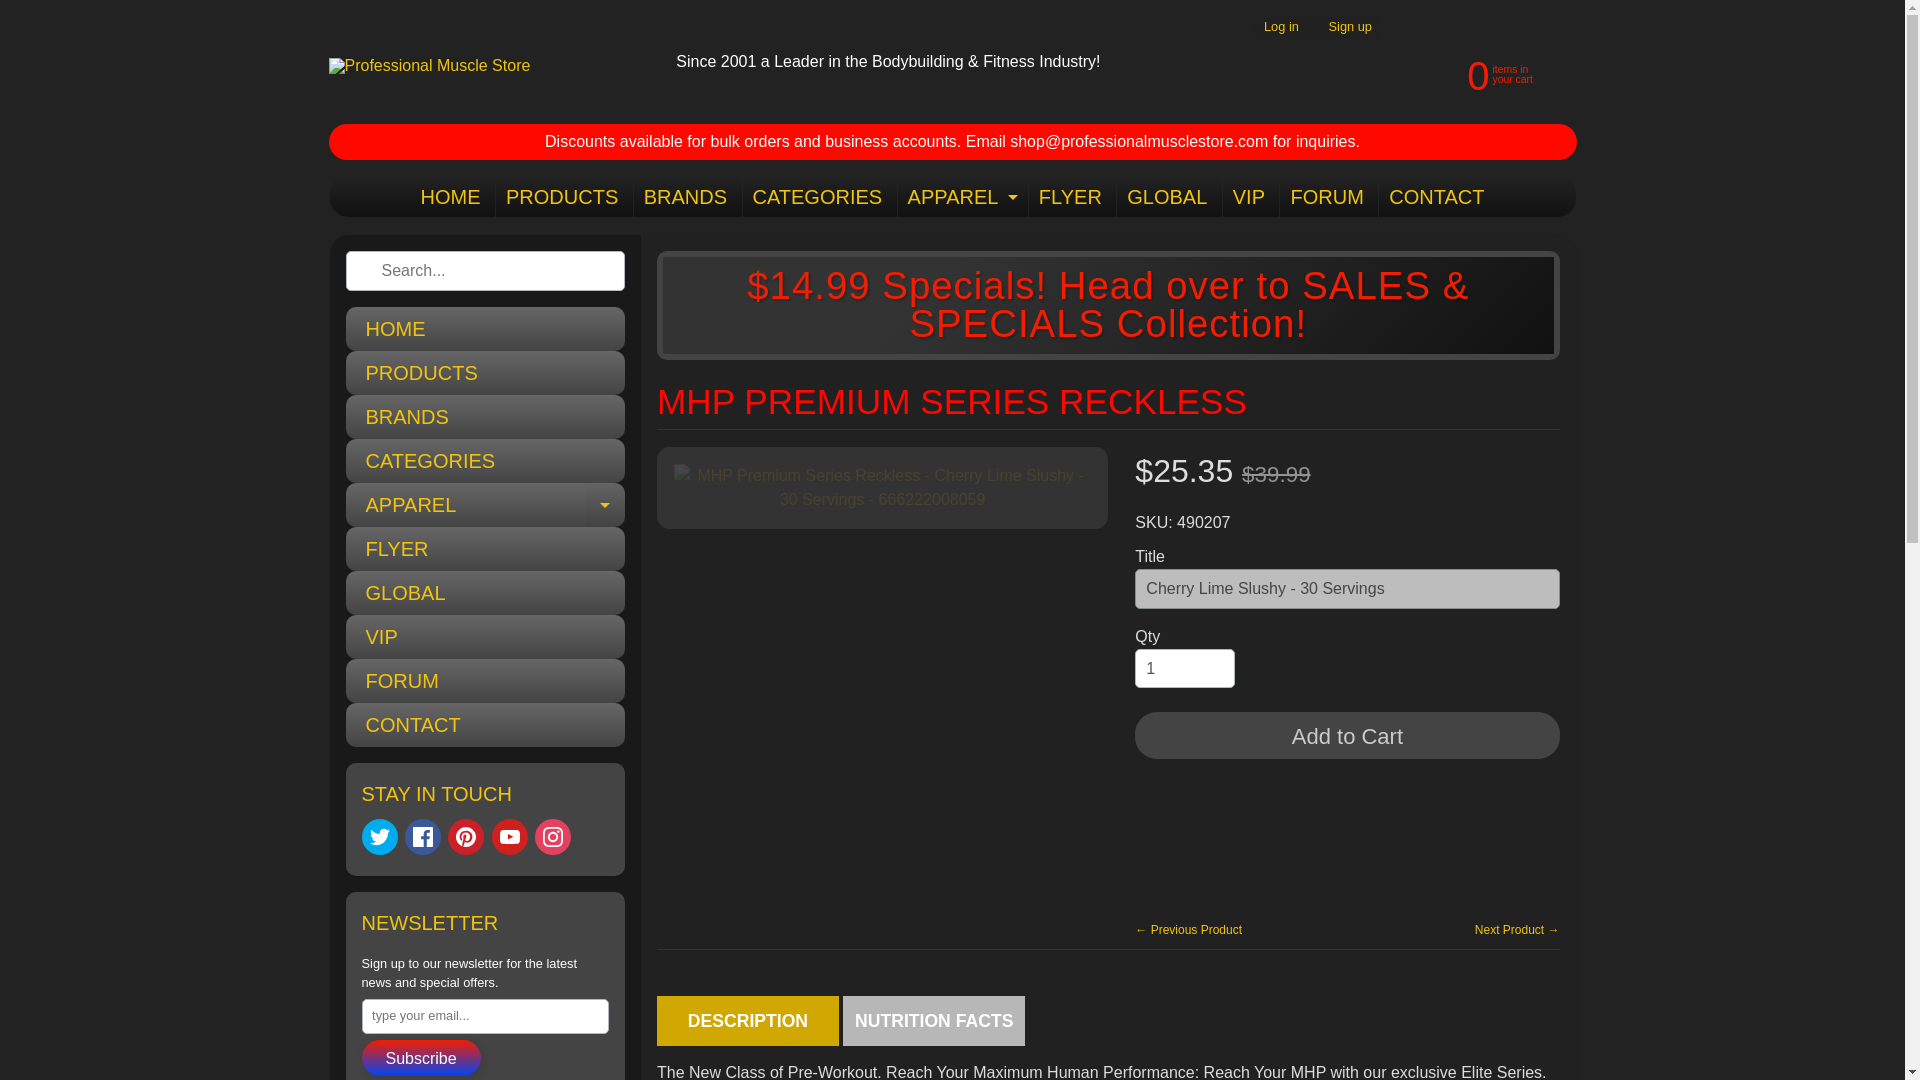 The image size is (1920, 1080). Describe the element at coordinates (605, 504) in the screenshot. I see `Expand child menu` at that location.